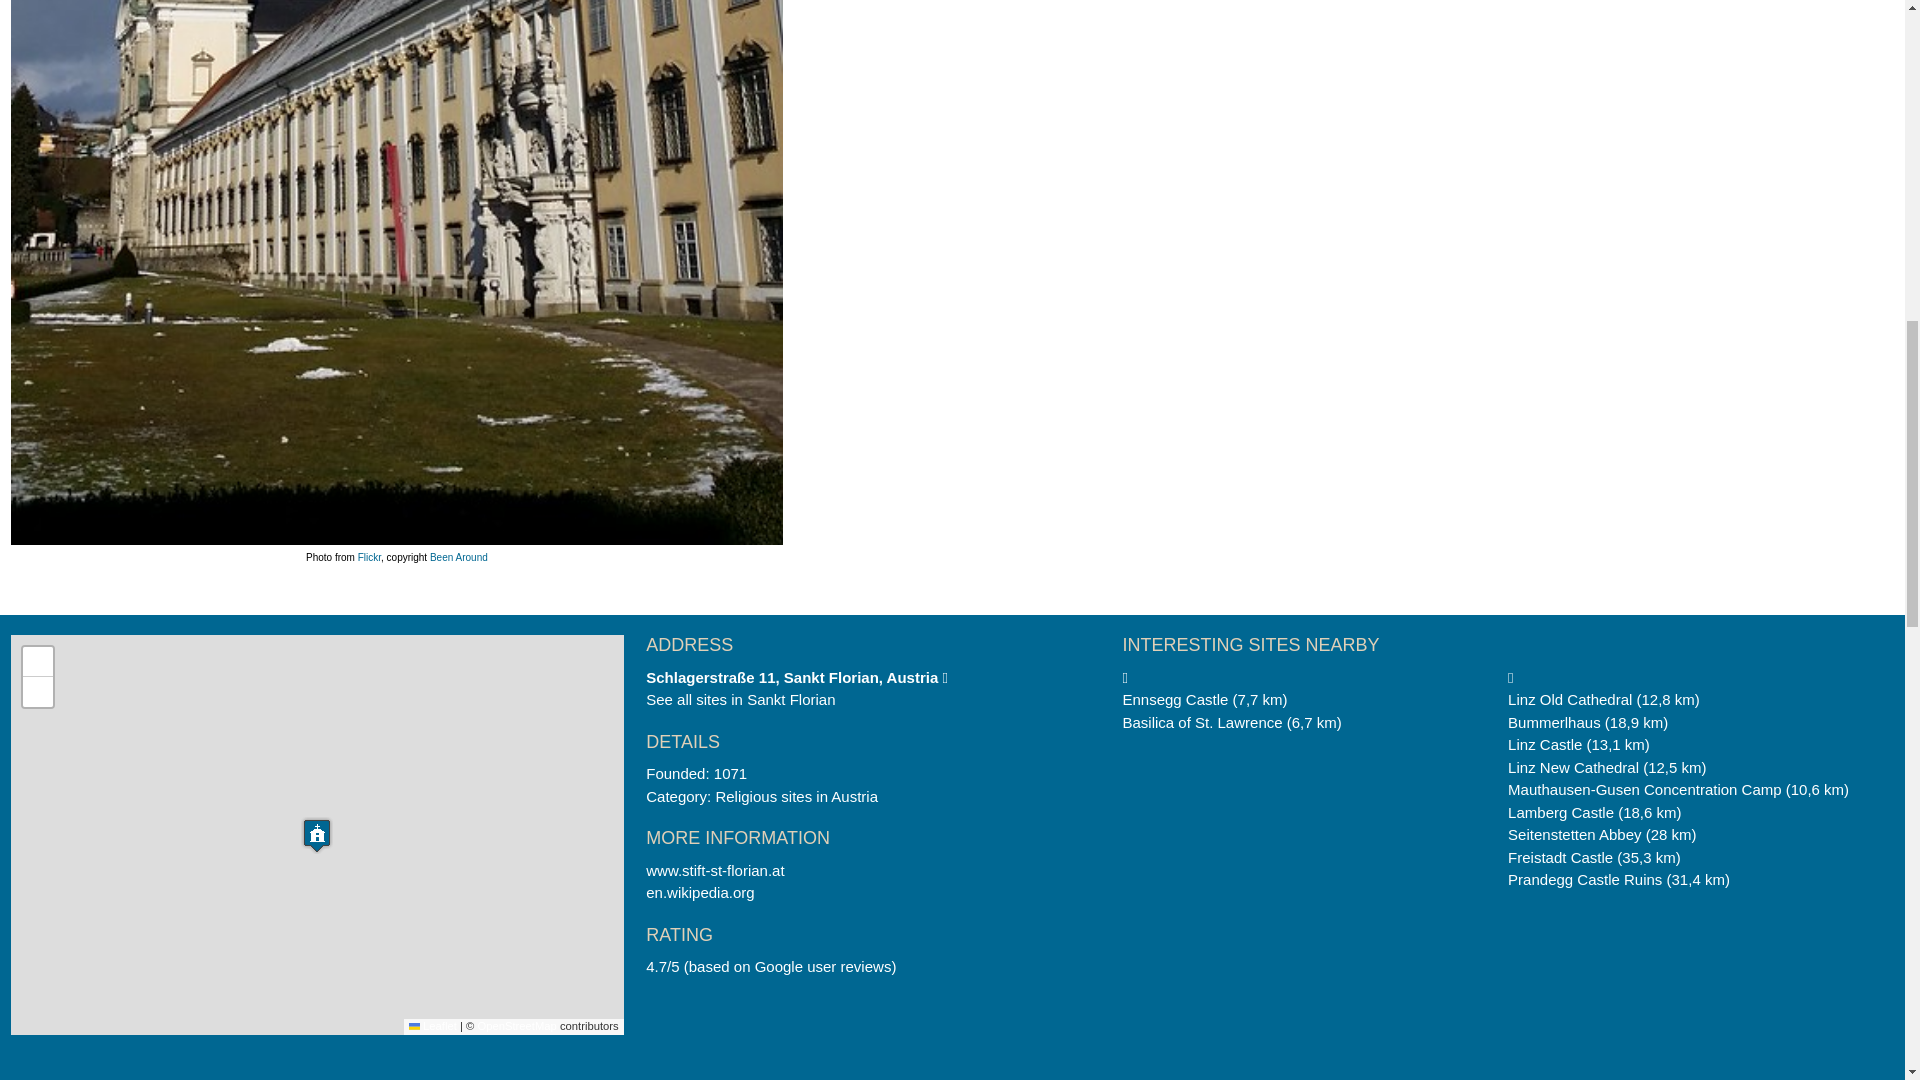 The height and width of the screenshot is (1080, 1920). Describe the element at coordinates (796, 796) in the screenshot. I see `Religious sites in Austria` at that location.